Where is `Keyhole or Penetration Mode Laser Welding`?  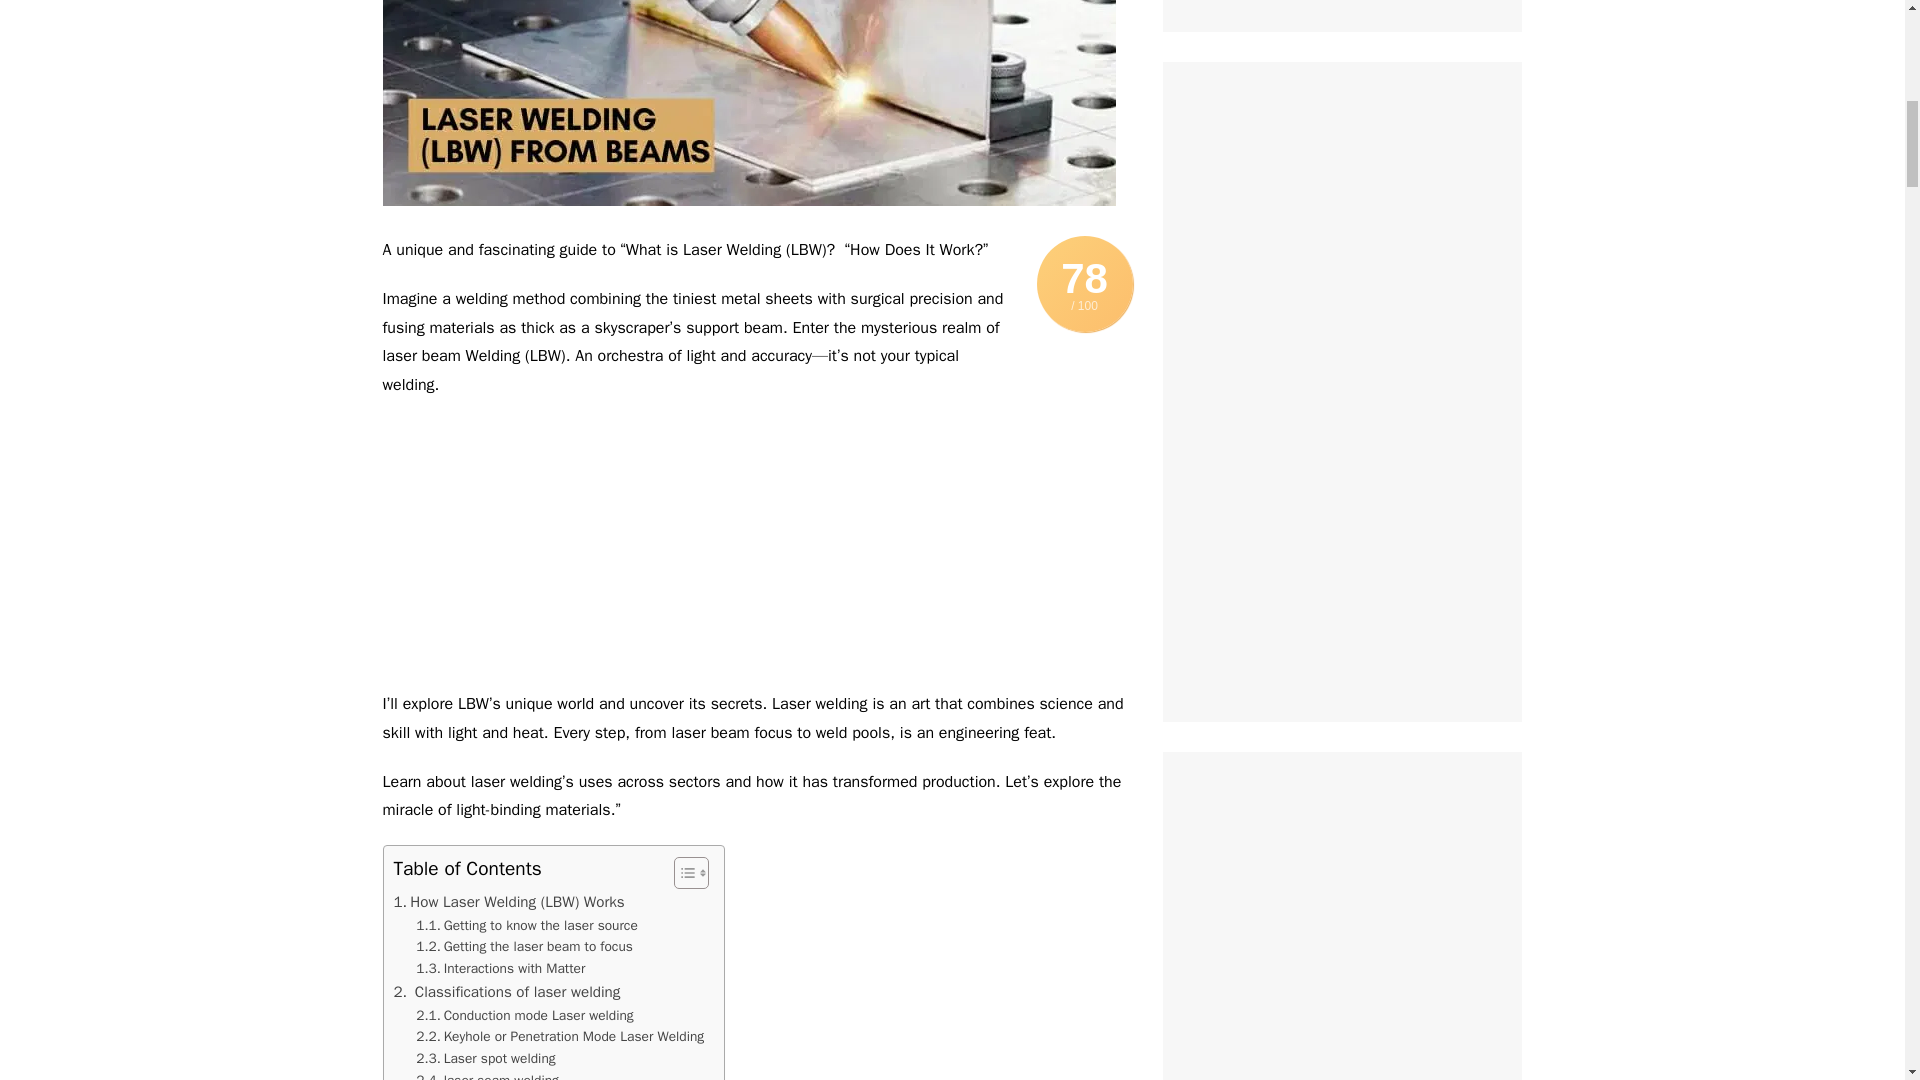
Keyhole or Penetration Mode Laser Welding is located at coordinates (560, 1036).